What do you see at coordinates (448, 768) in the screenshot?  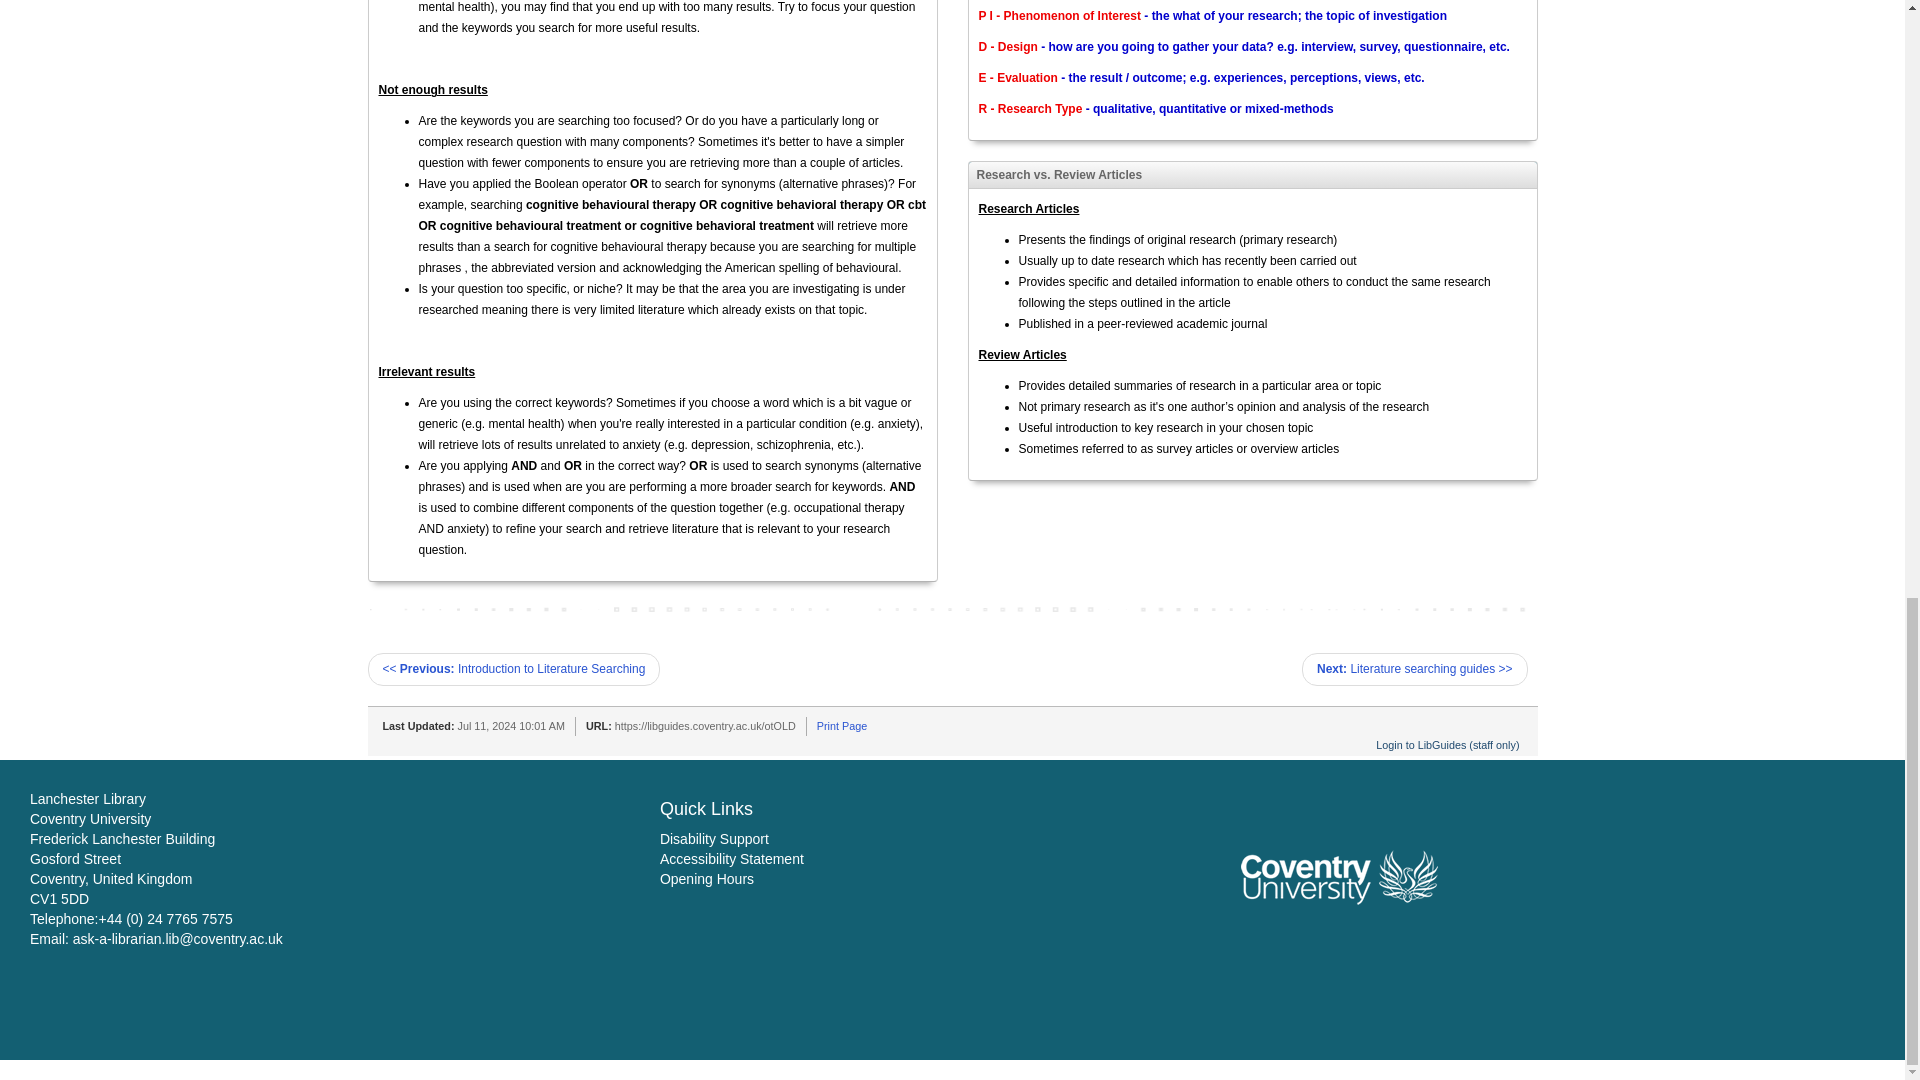 I see `Occupational` at bounding box center [448, 768].